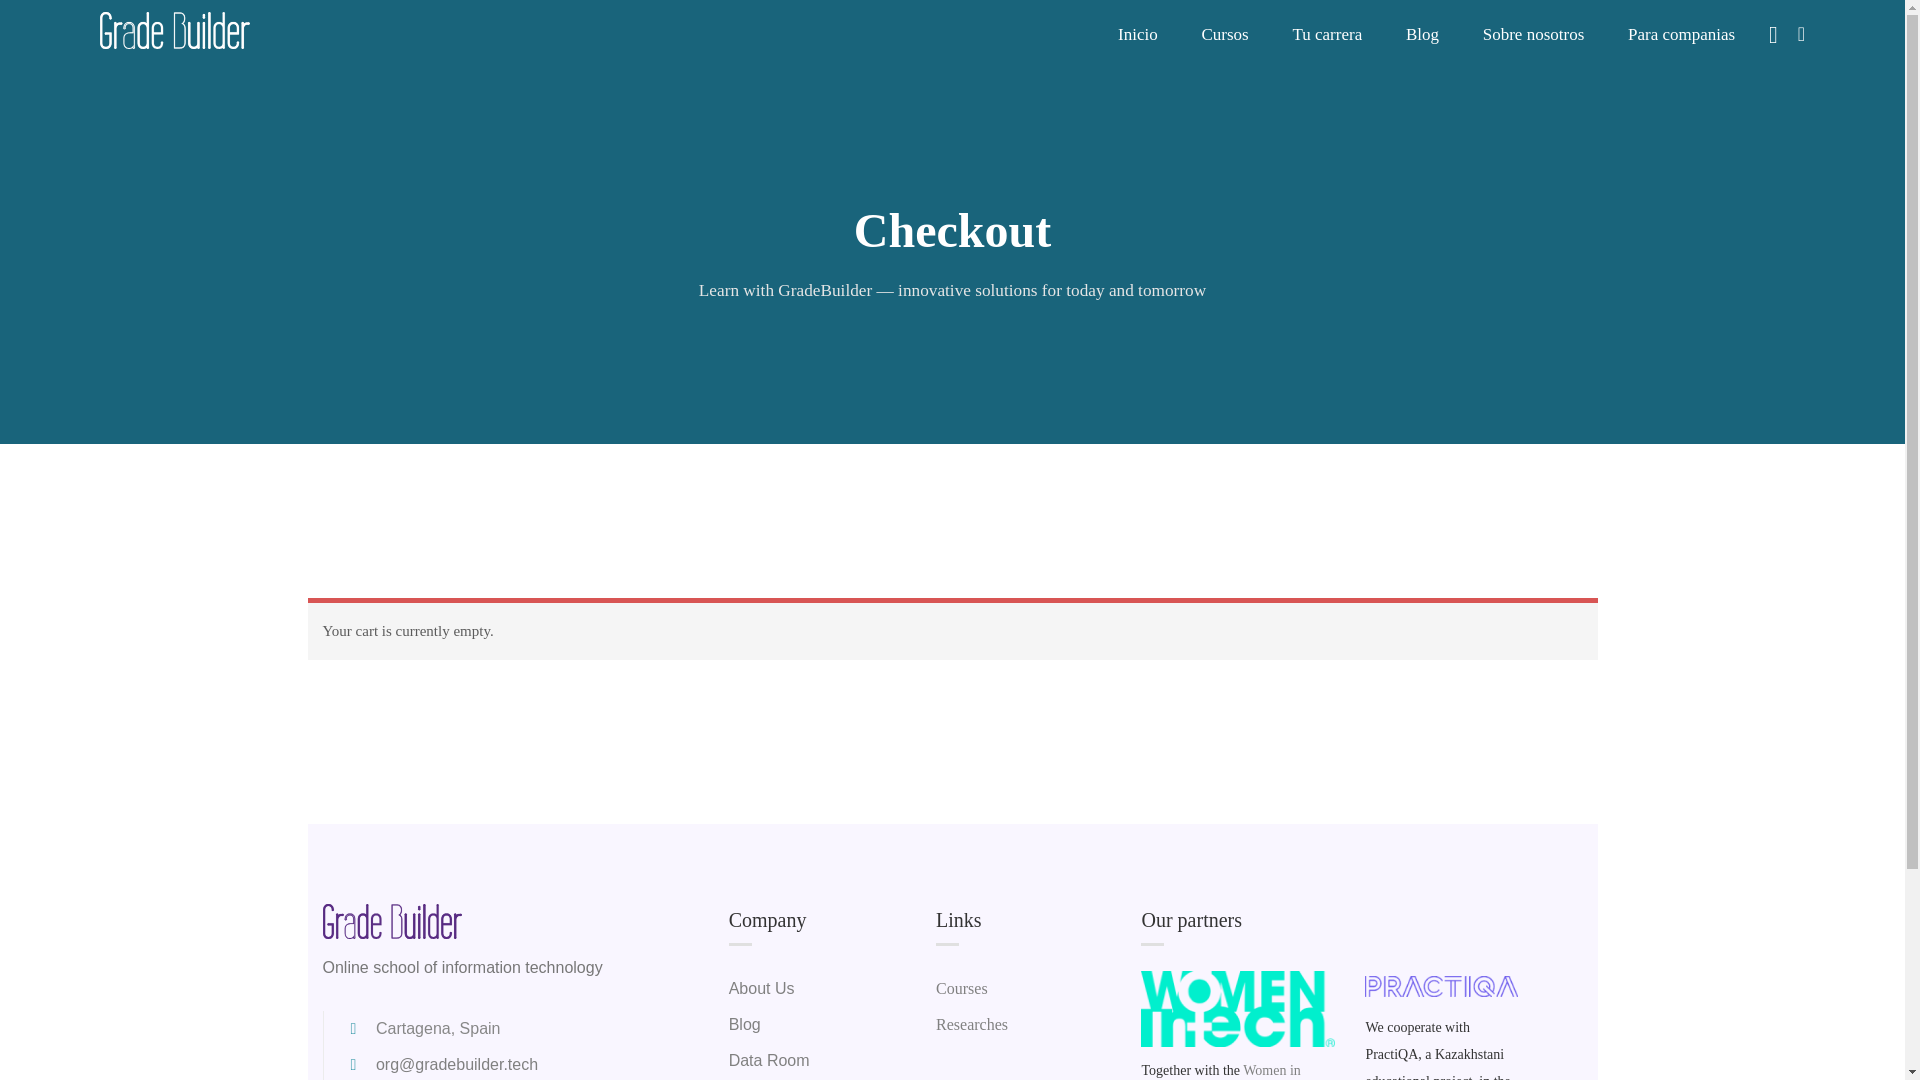 This screenshot has width=1920, height=1080. Describe the element at coordinates (1104, 566) in the screenshot. I see `Login` at that location.